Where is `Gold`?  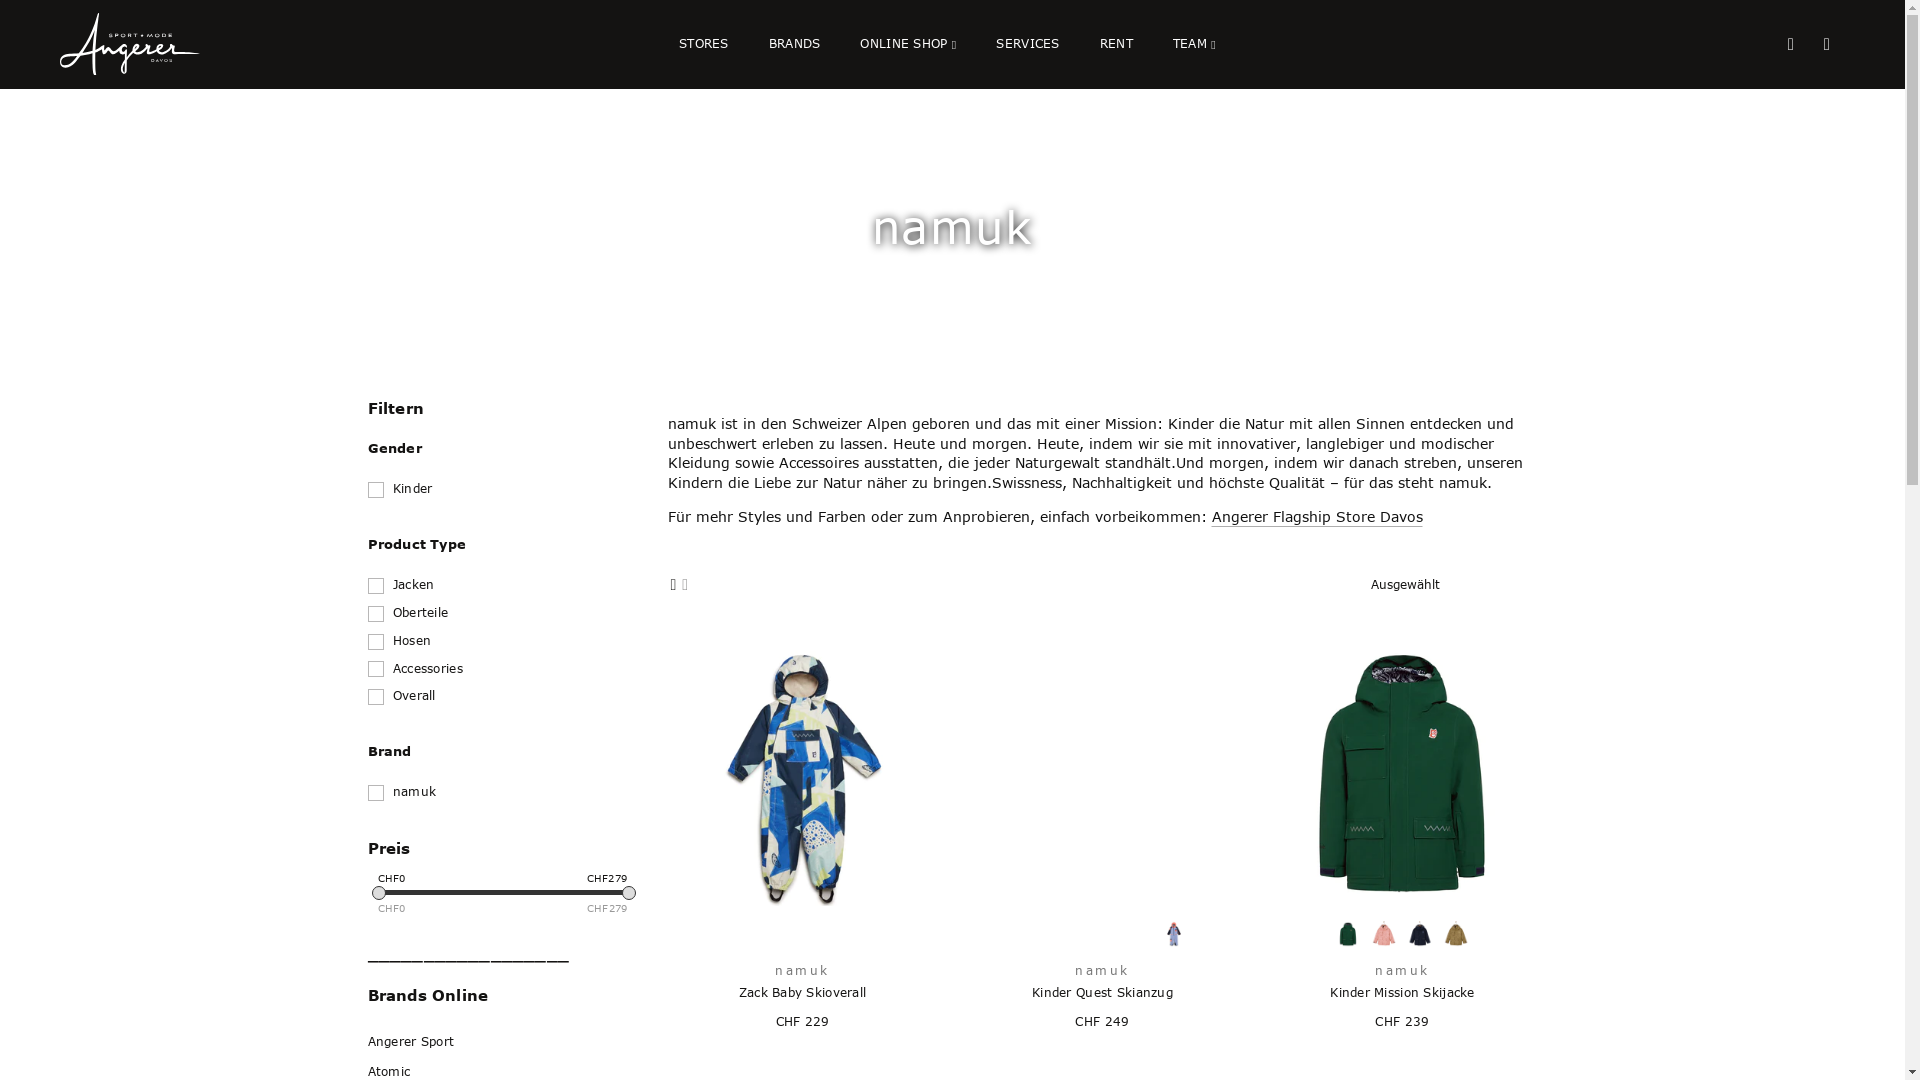
Gold is located at coordinates (1456, 934).